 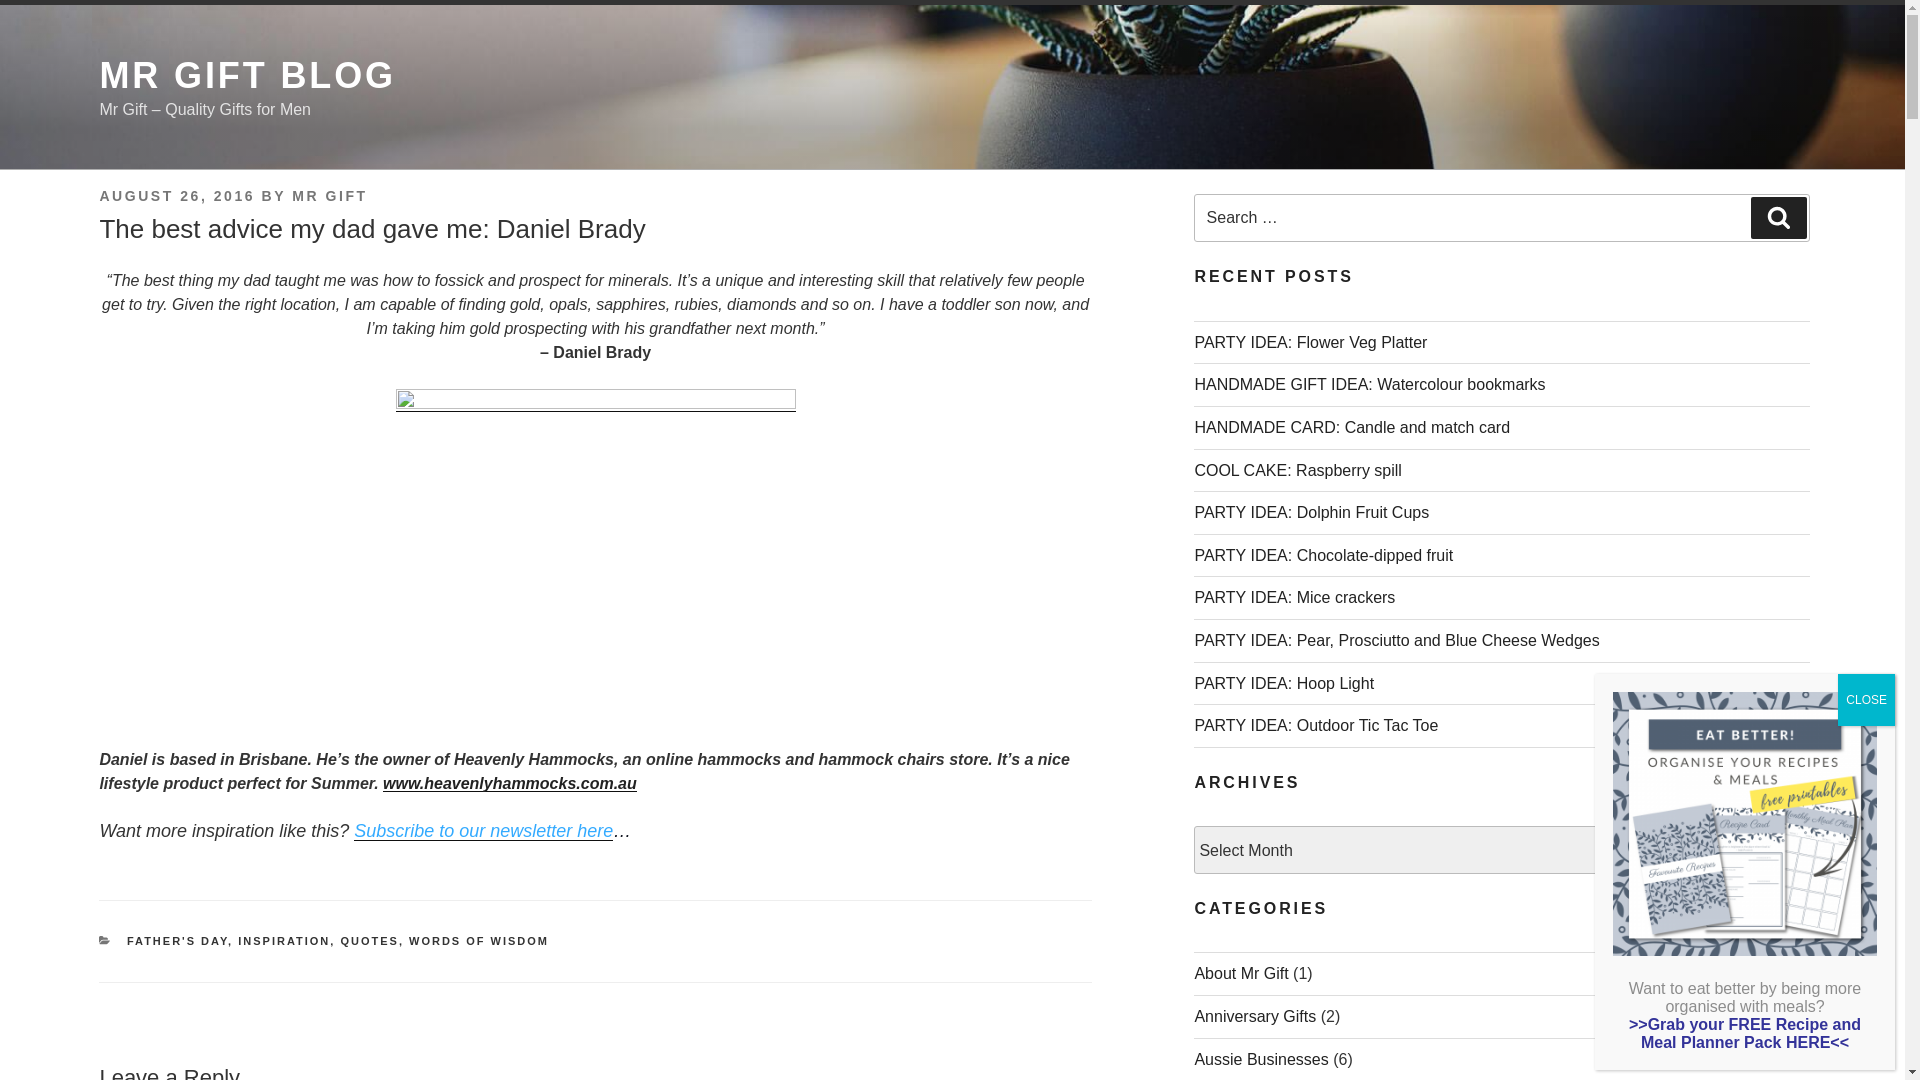 What do you see at coordinates (1316, 726) in the screenshot?
I see `PARTY IDEA: Outdoor Tic Tac Toe` at bounding box center [1316, 726].